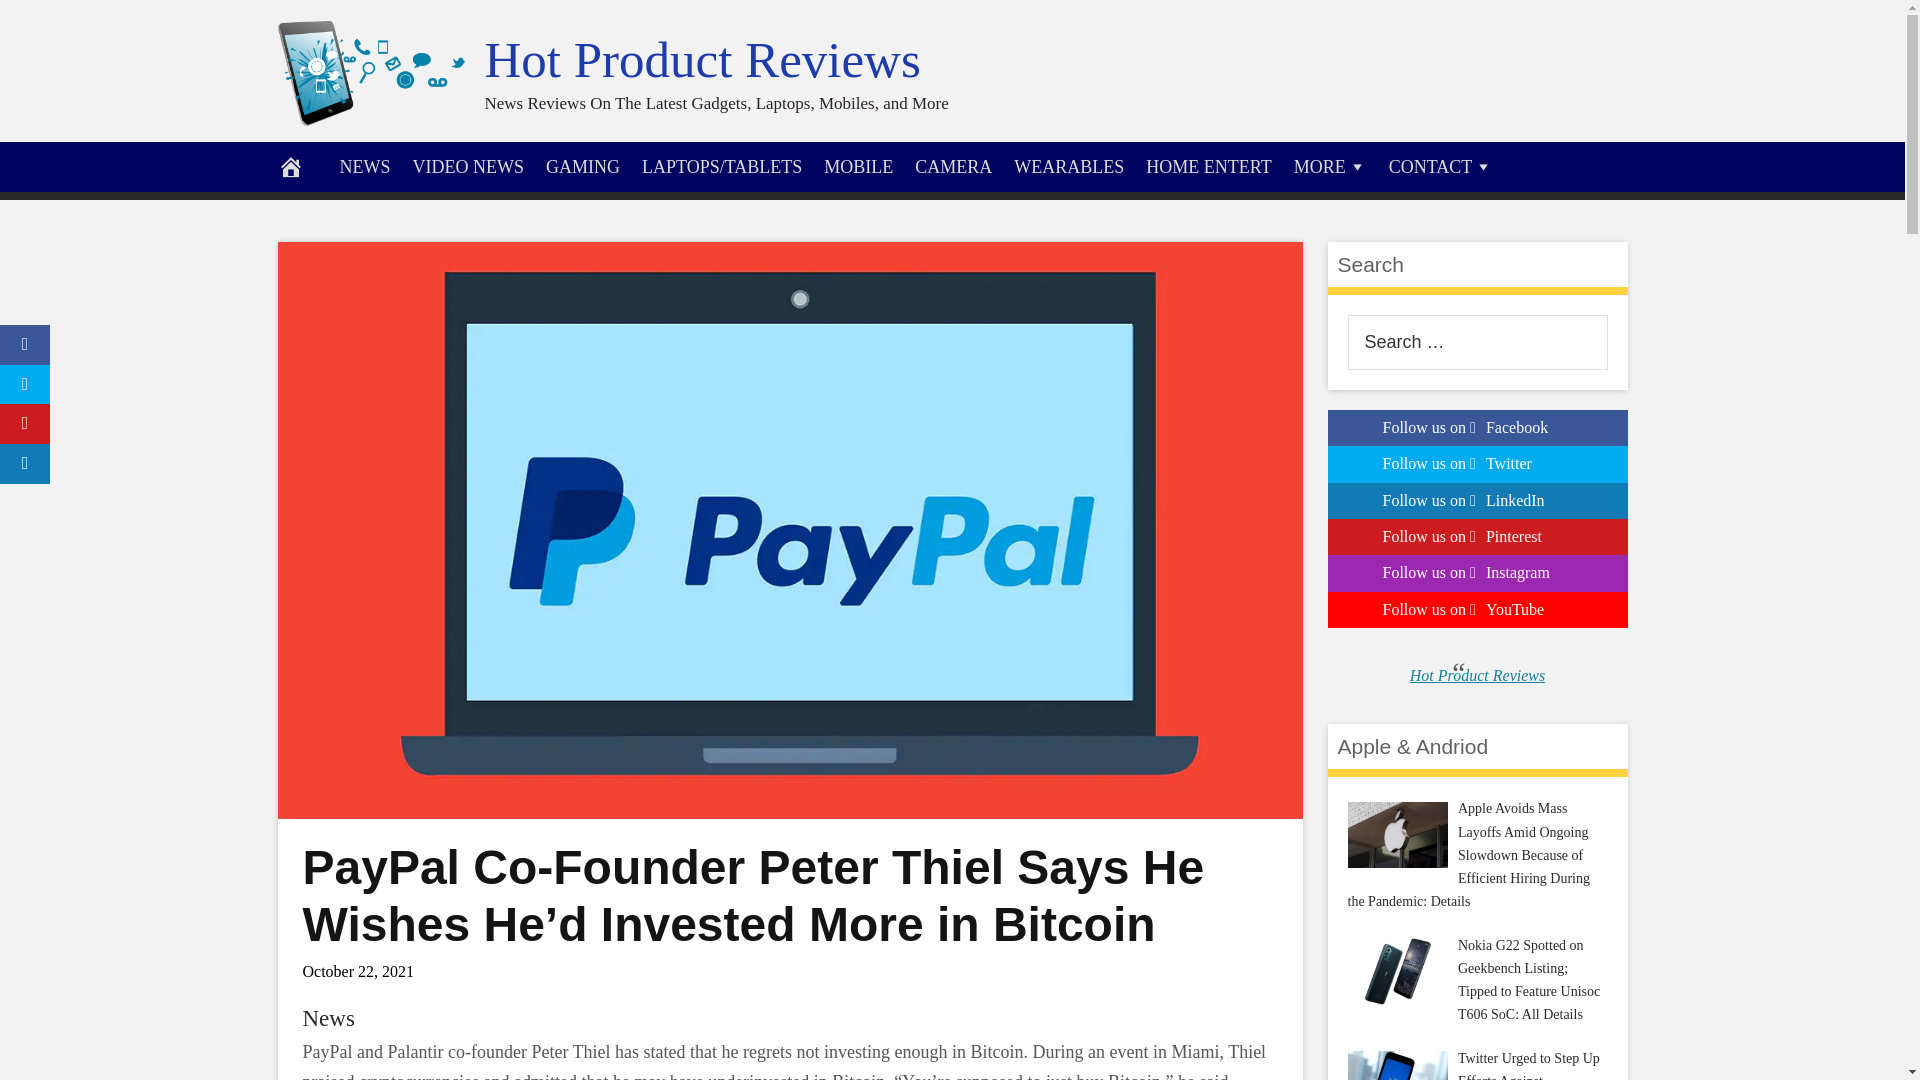  I want to click on MOBILE, so click(858, 166).